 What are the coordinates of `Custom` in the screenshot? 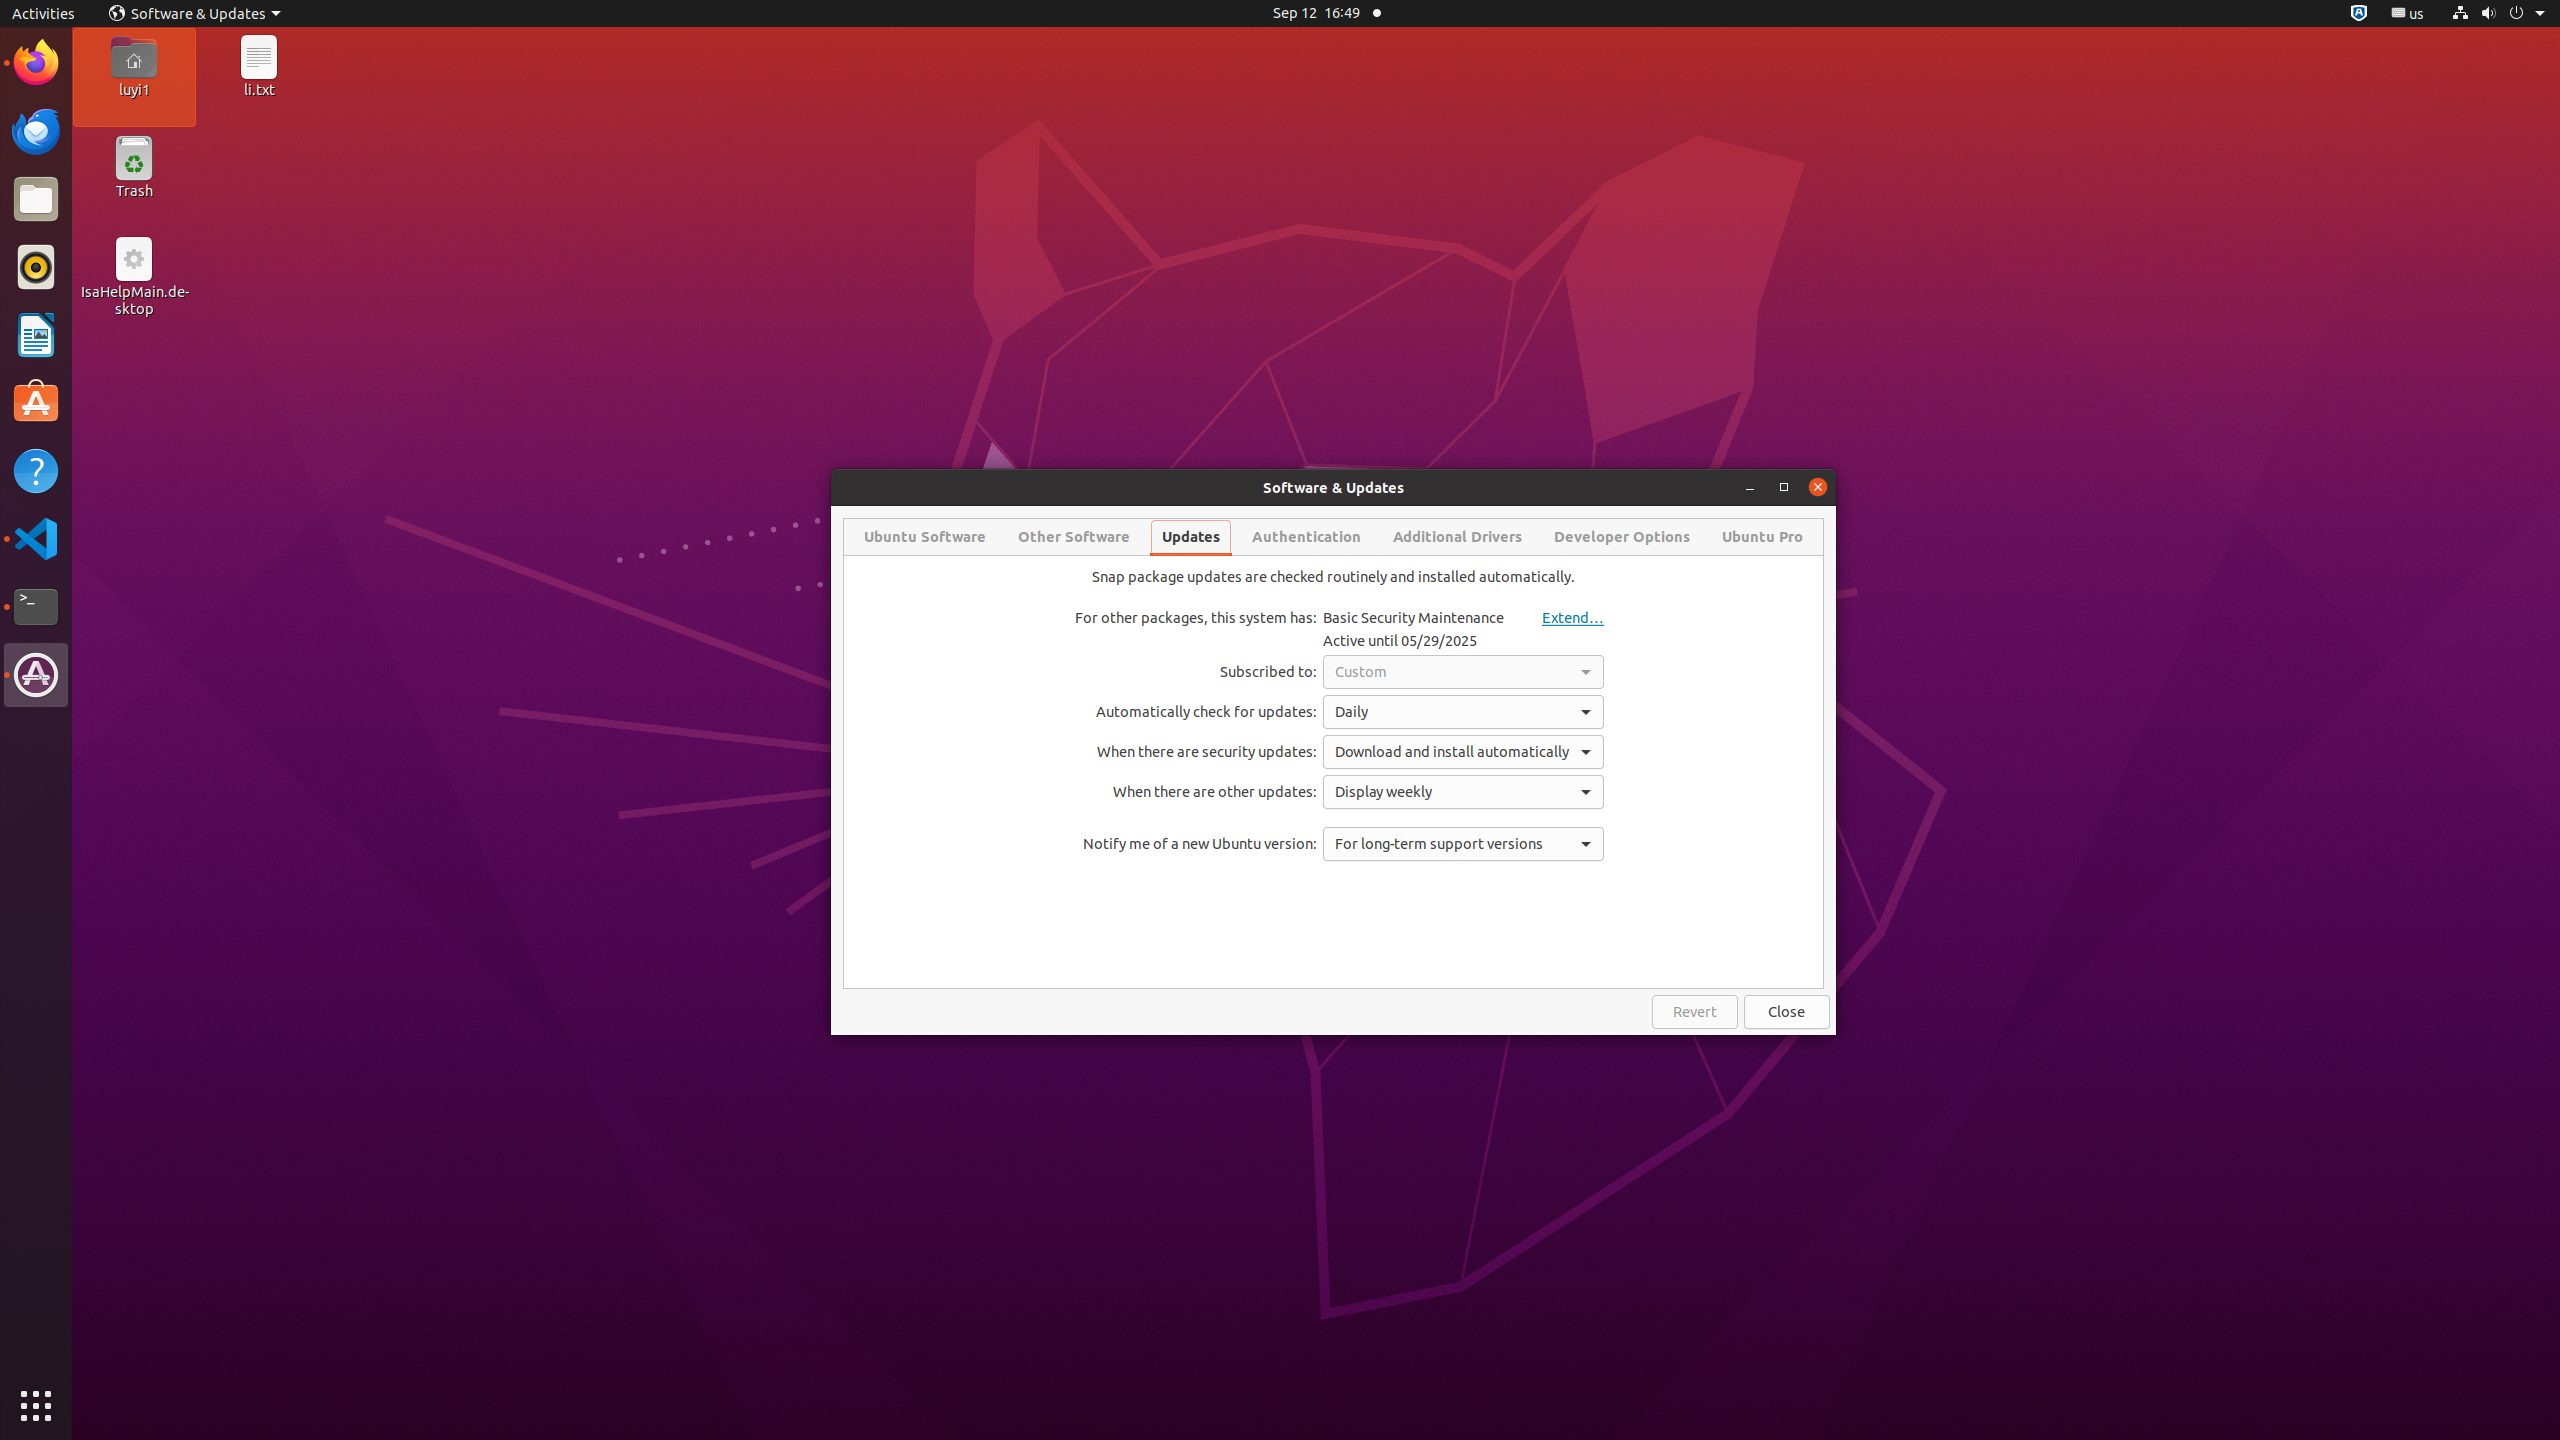 It's located at (1464, 672).